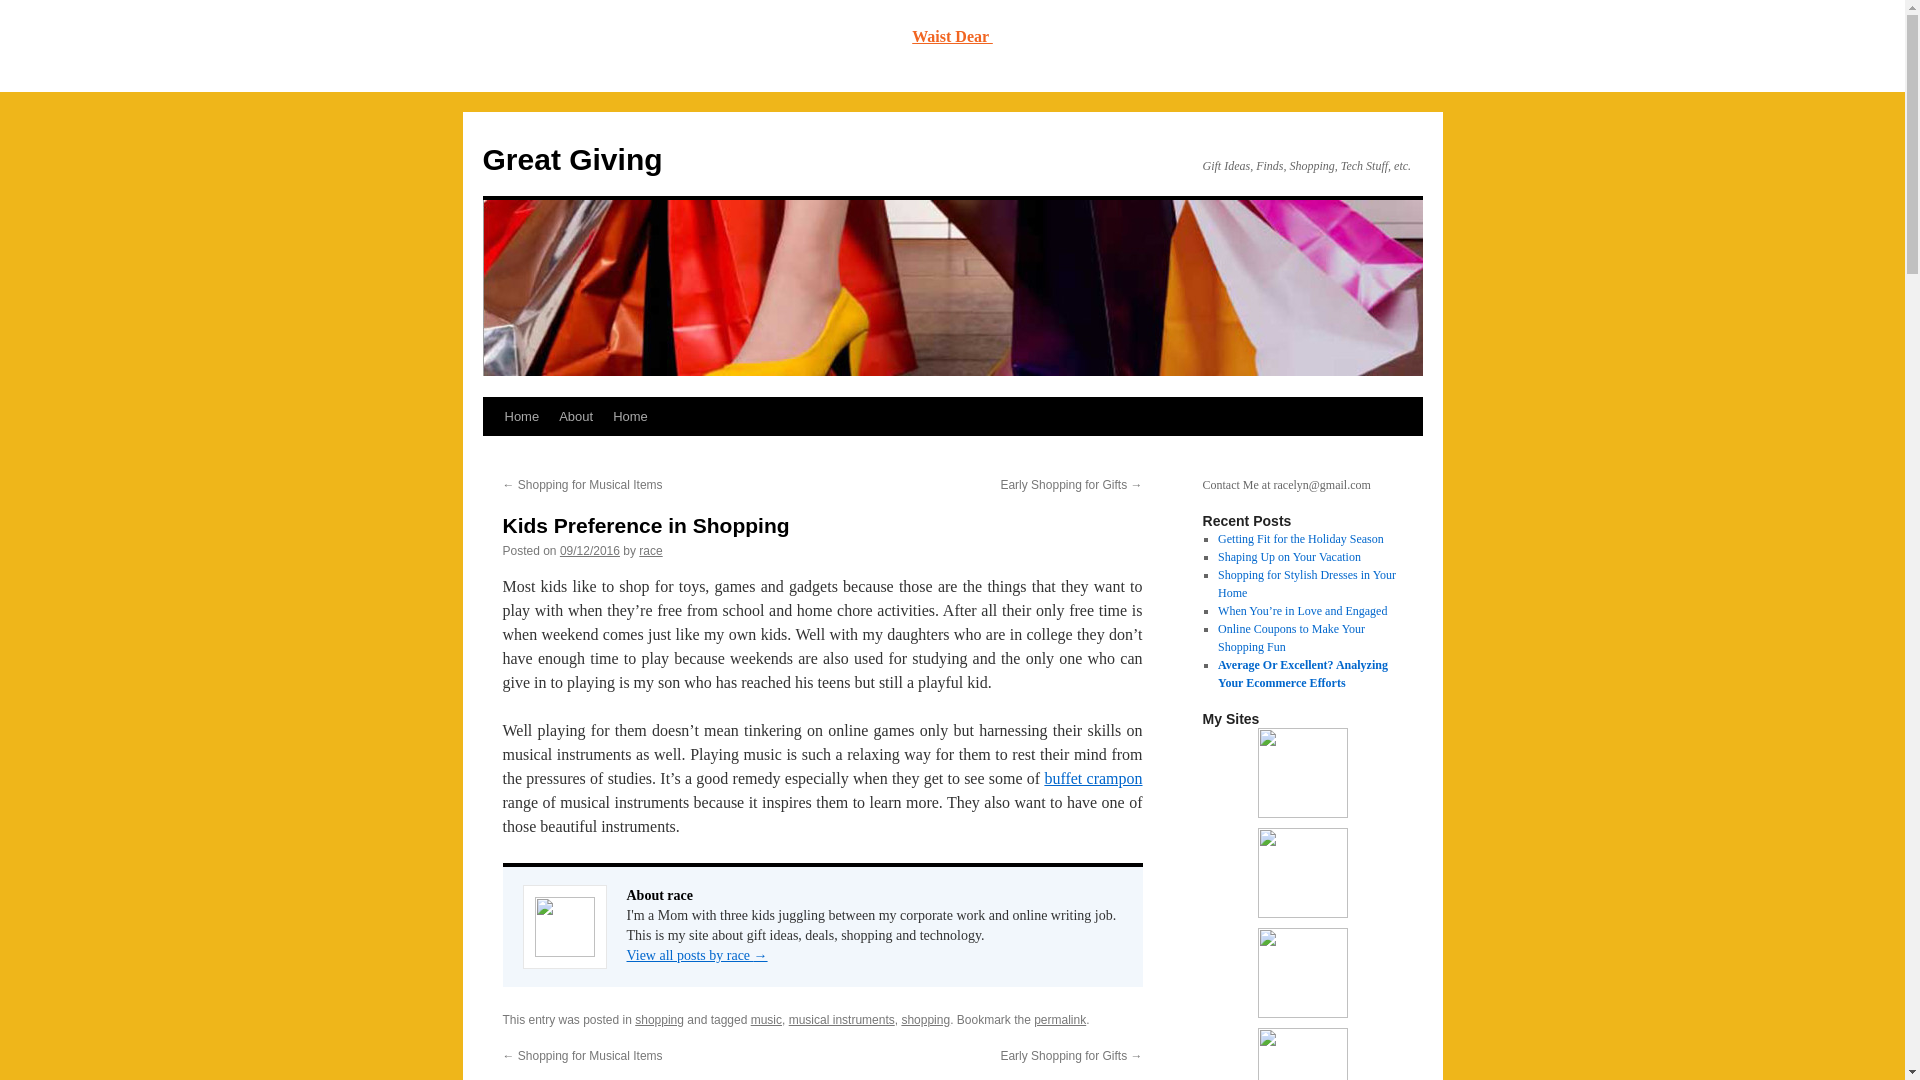 The image size is (1920, 1080). Describe the element at coordinates (1291, 638) in the screenshot. I see `Online Coupons to Make Your Shopping Fun` at that location.